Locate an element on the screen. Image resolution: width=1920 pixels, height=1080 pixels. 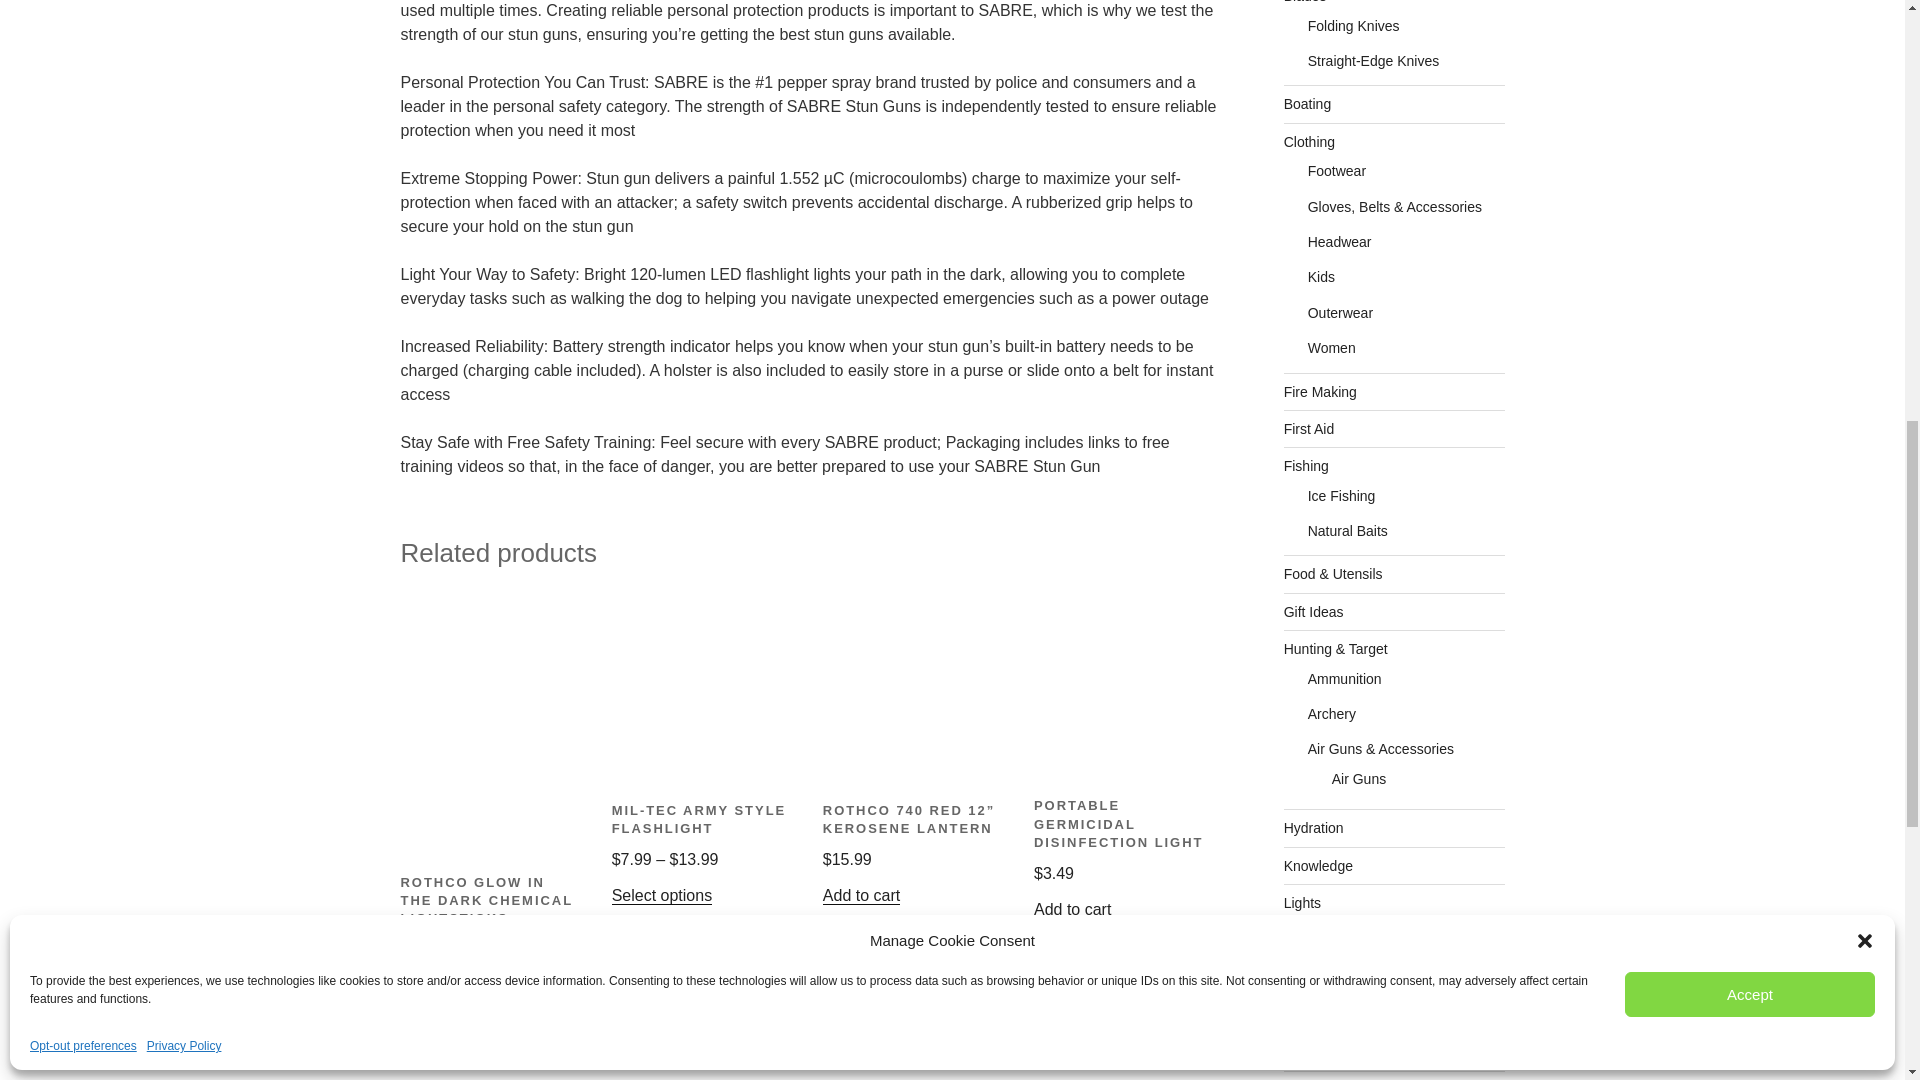
Select options is located at coordinates (662, 894).